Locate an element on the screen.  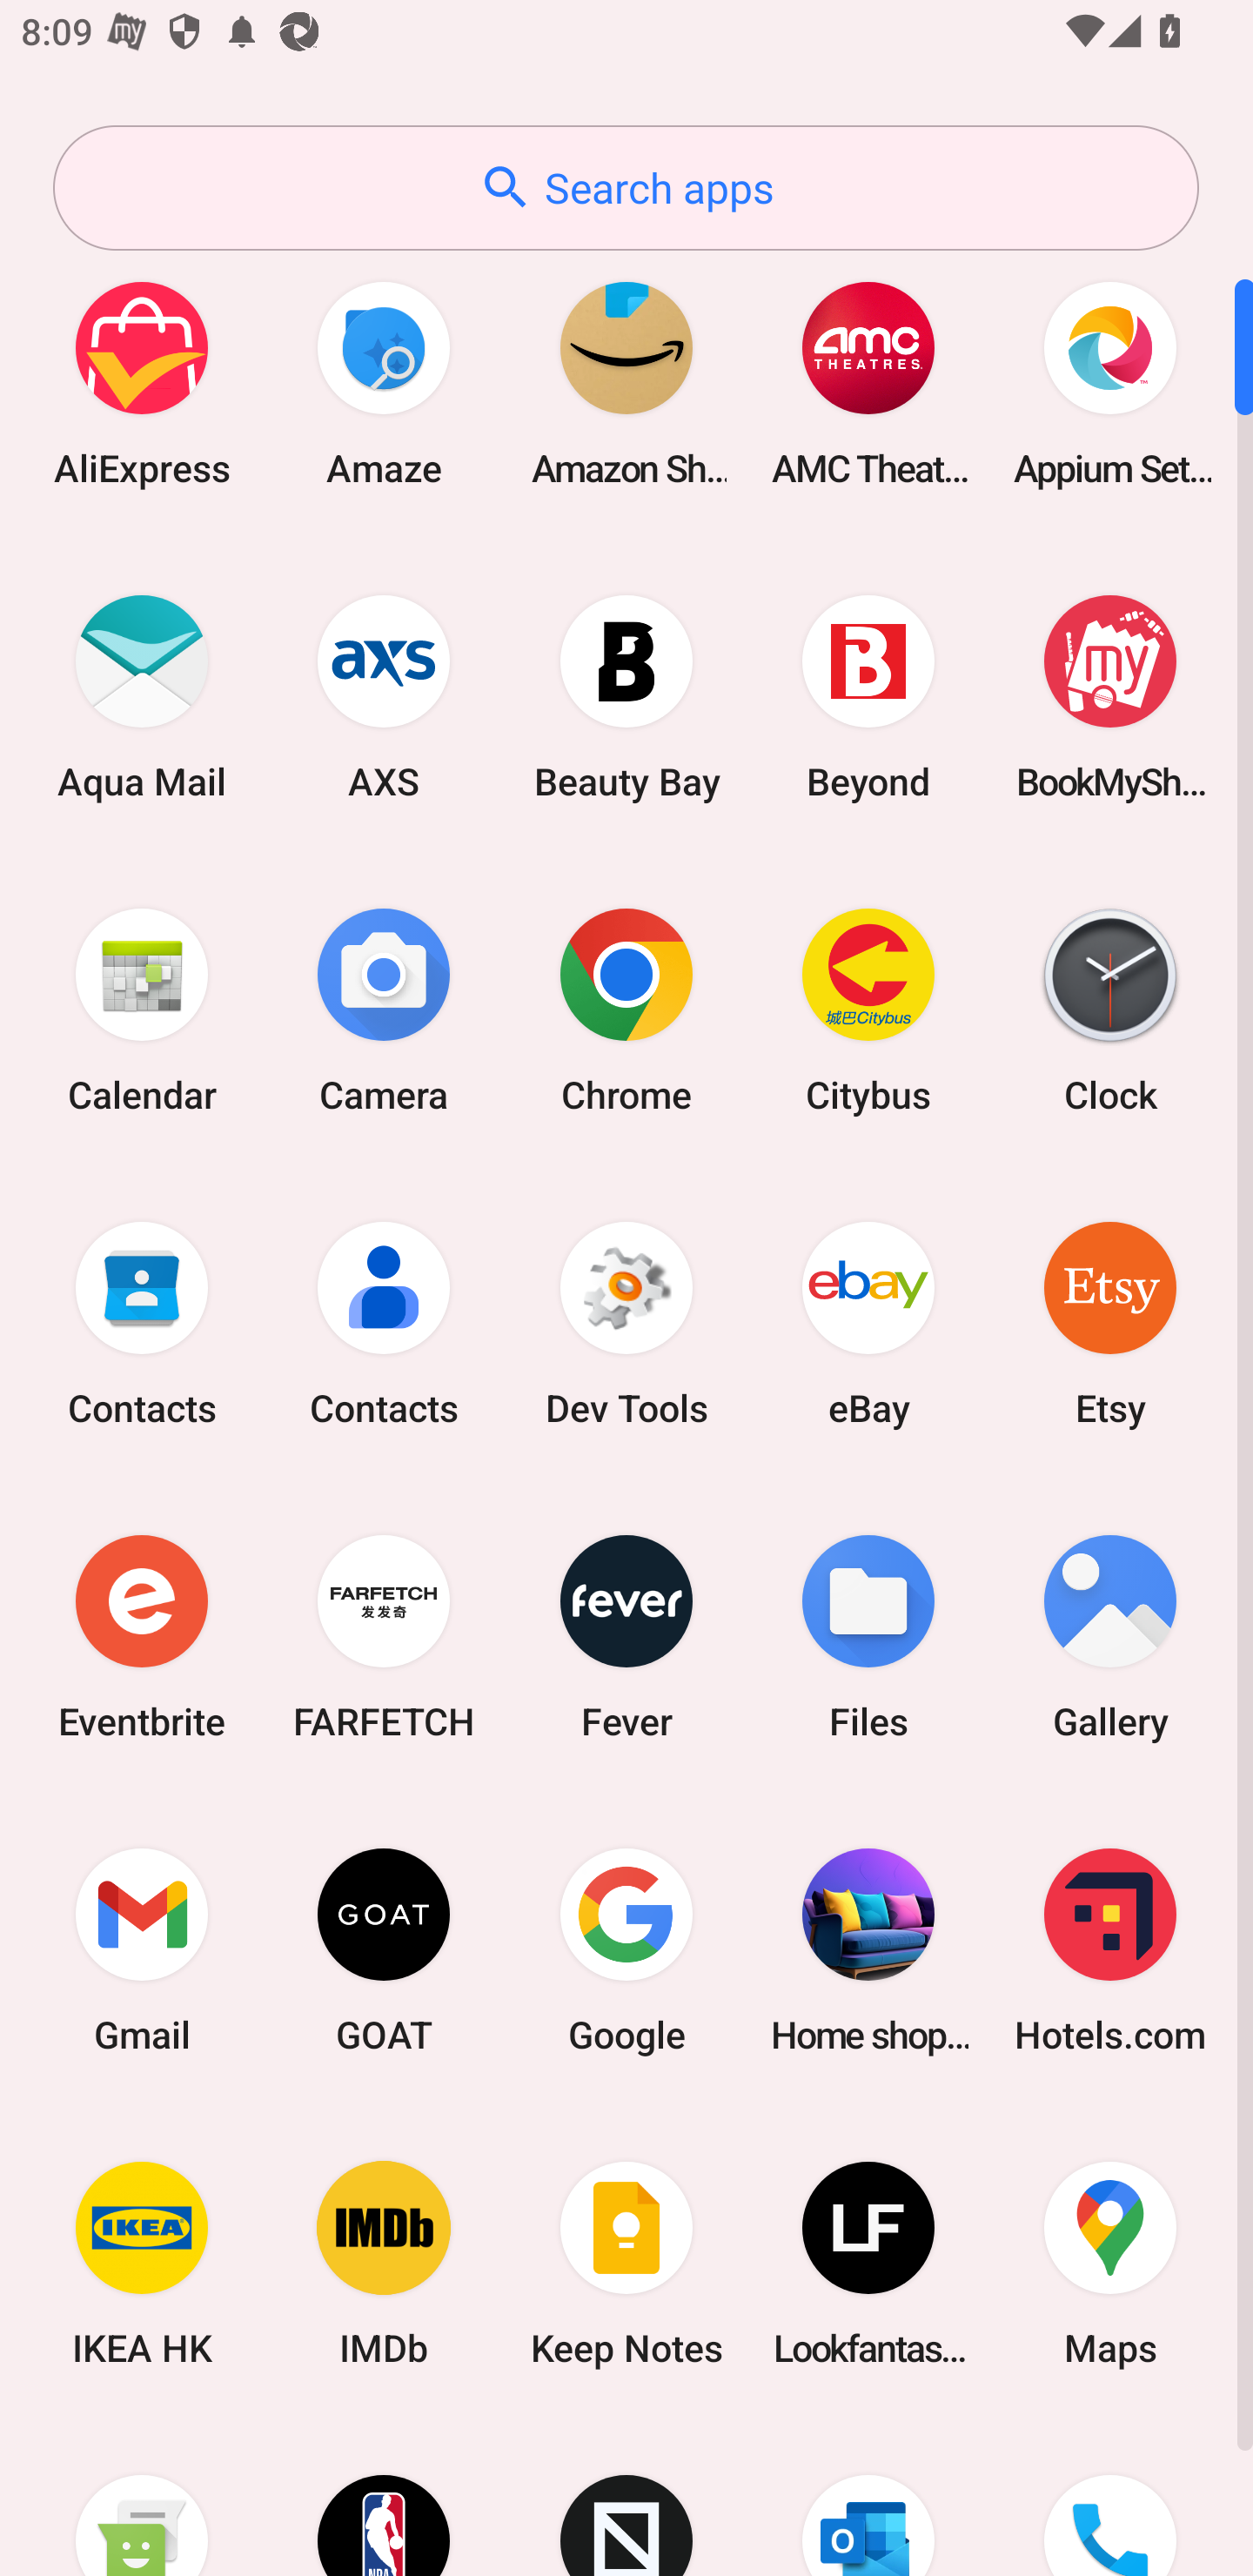
FARFETCH is located at coordinates (384, 1636).